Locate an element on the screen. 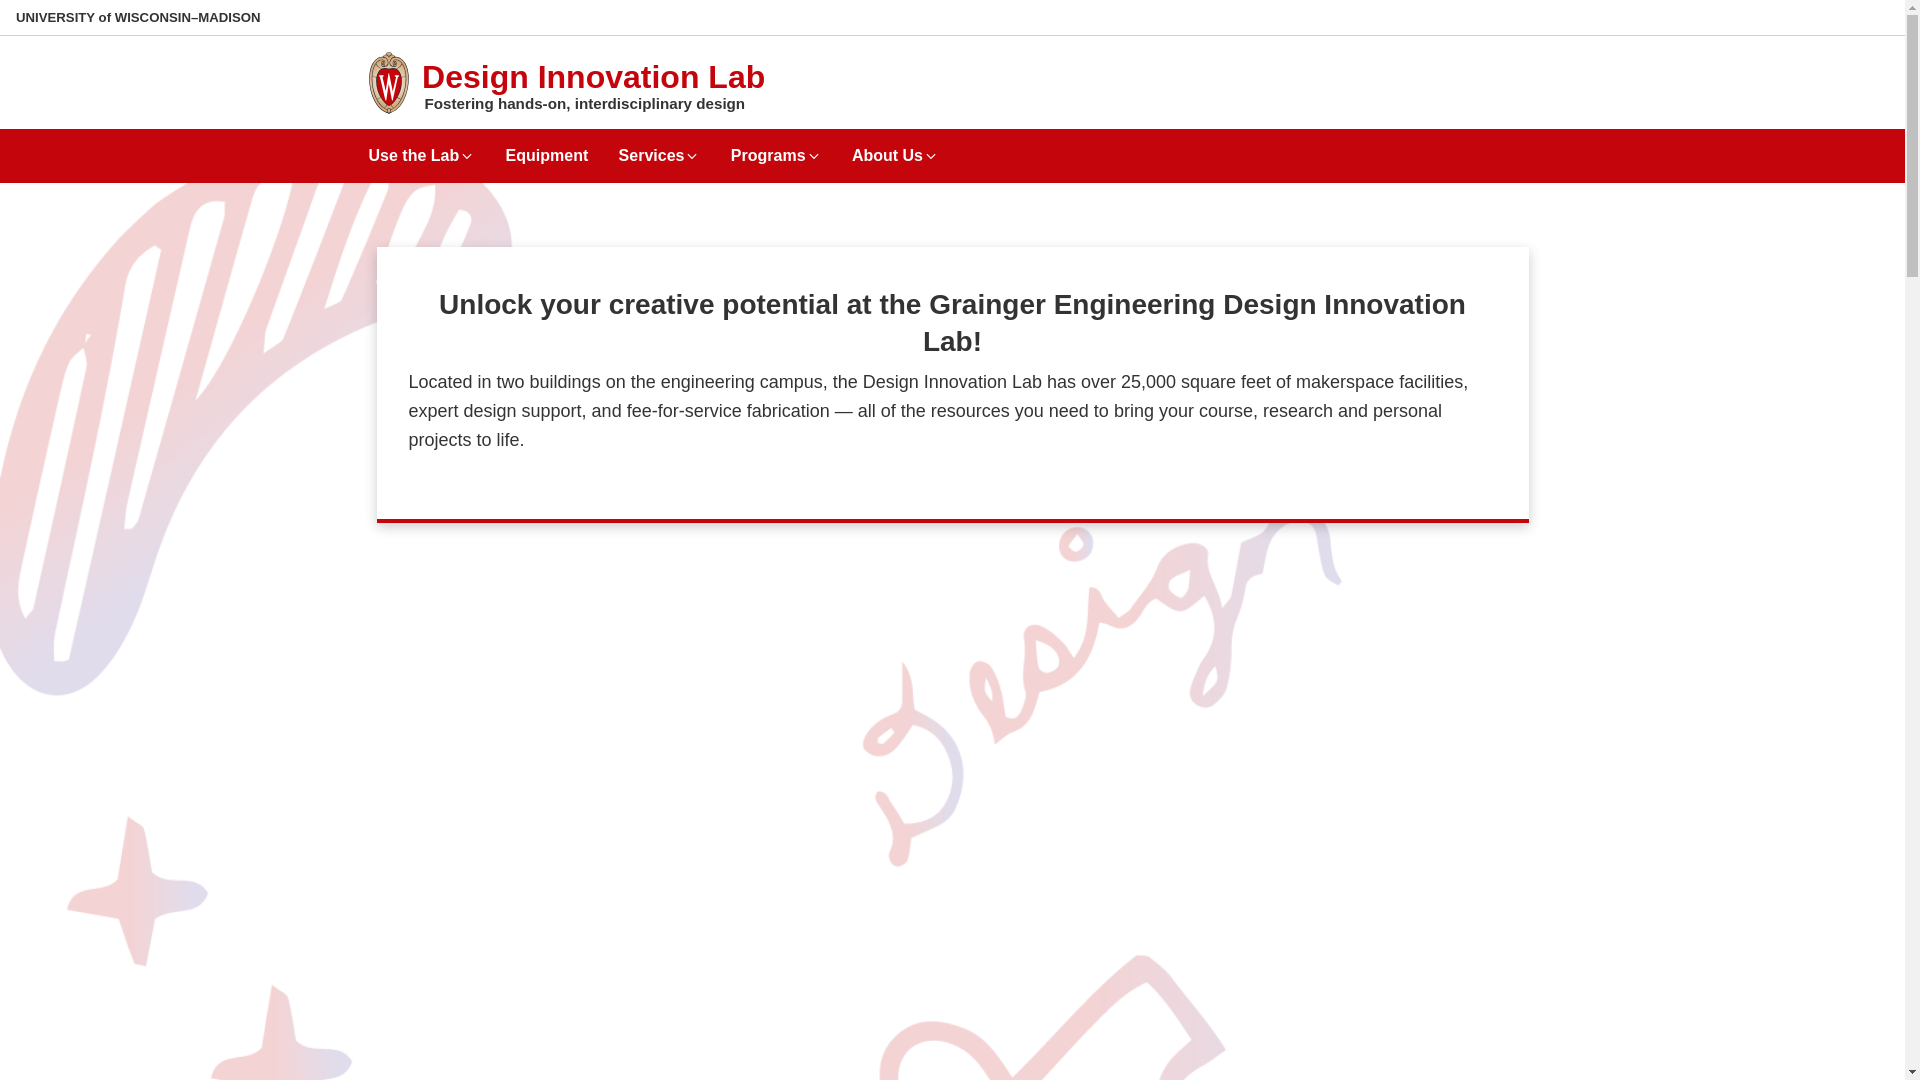 The width and height of the screenshot is (1920, 1080). Expand is located at coordinates (466, 156).